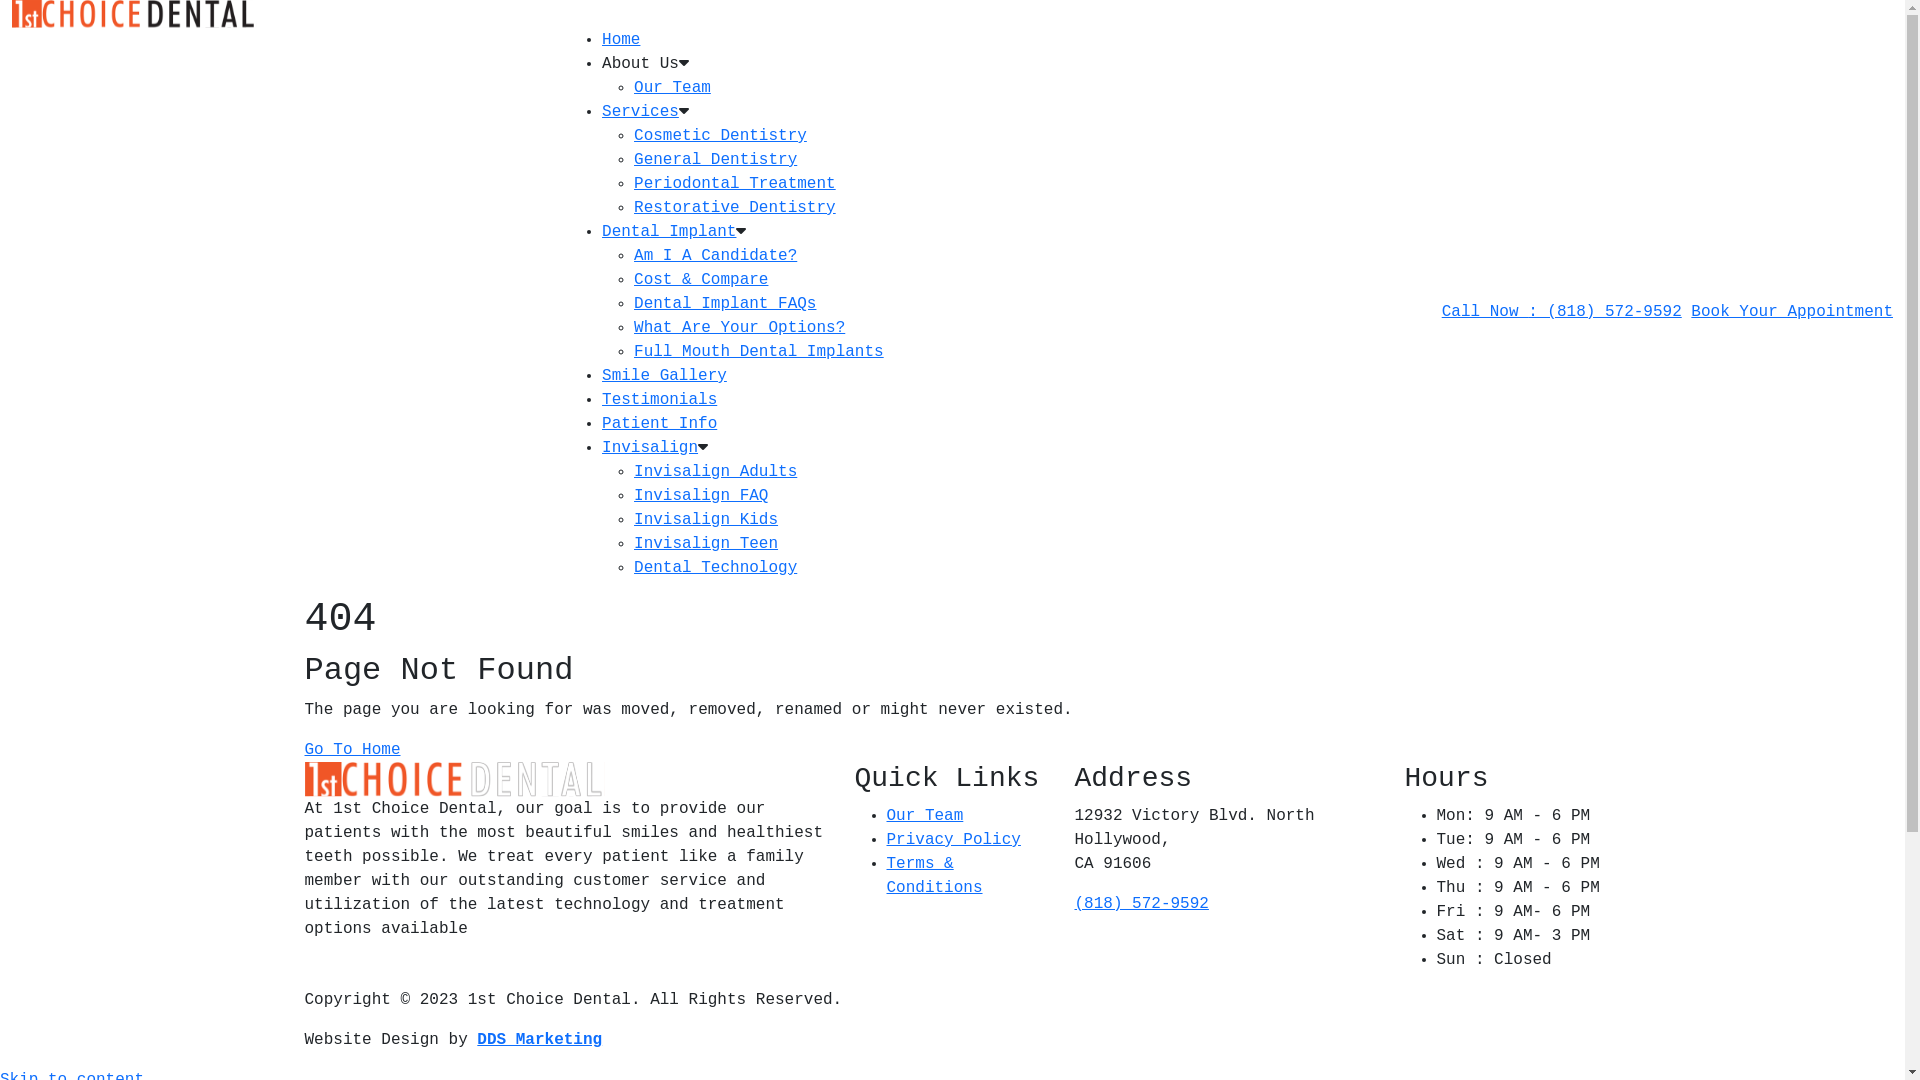 Image resolution: width=1920 pixels, height=1080 pixels. What do you see at coordinates (660, 400) in the screenshot?
I see `Testimonials` at bounding box center [660, 400].